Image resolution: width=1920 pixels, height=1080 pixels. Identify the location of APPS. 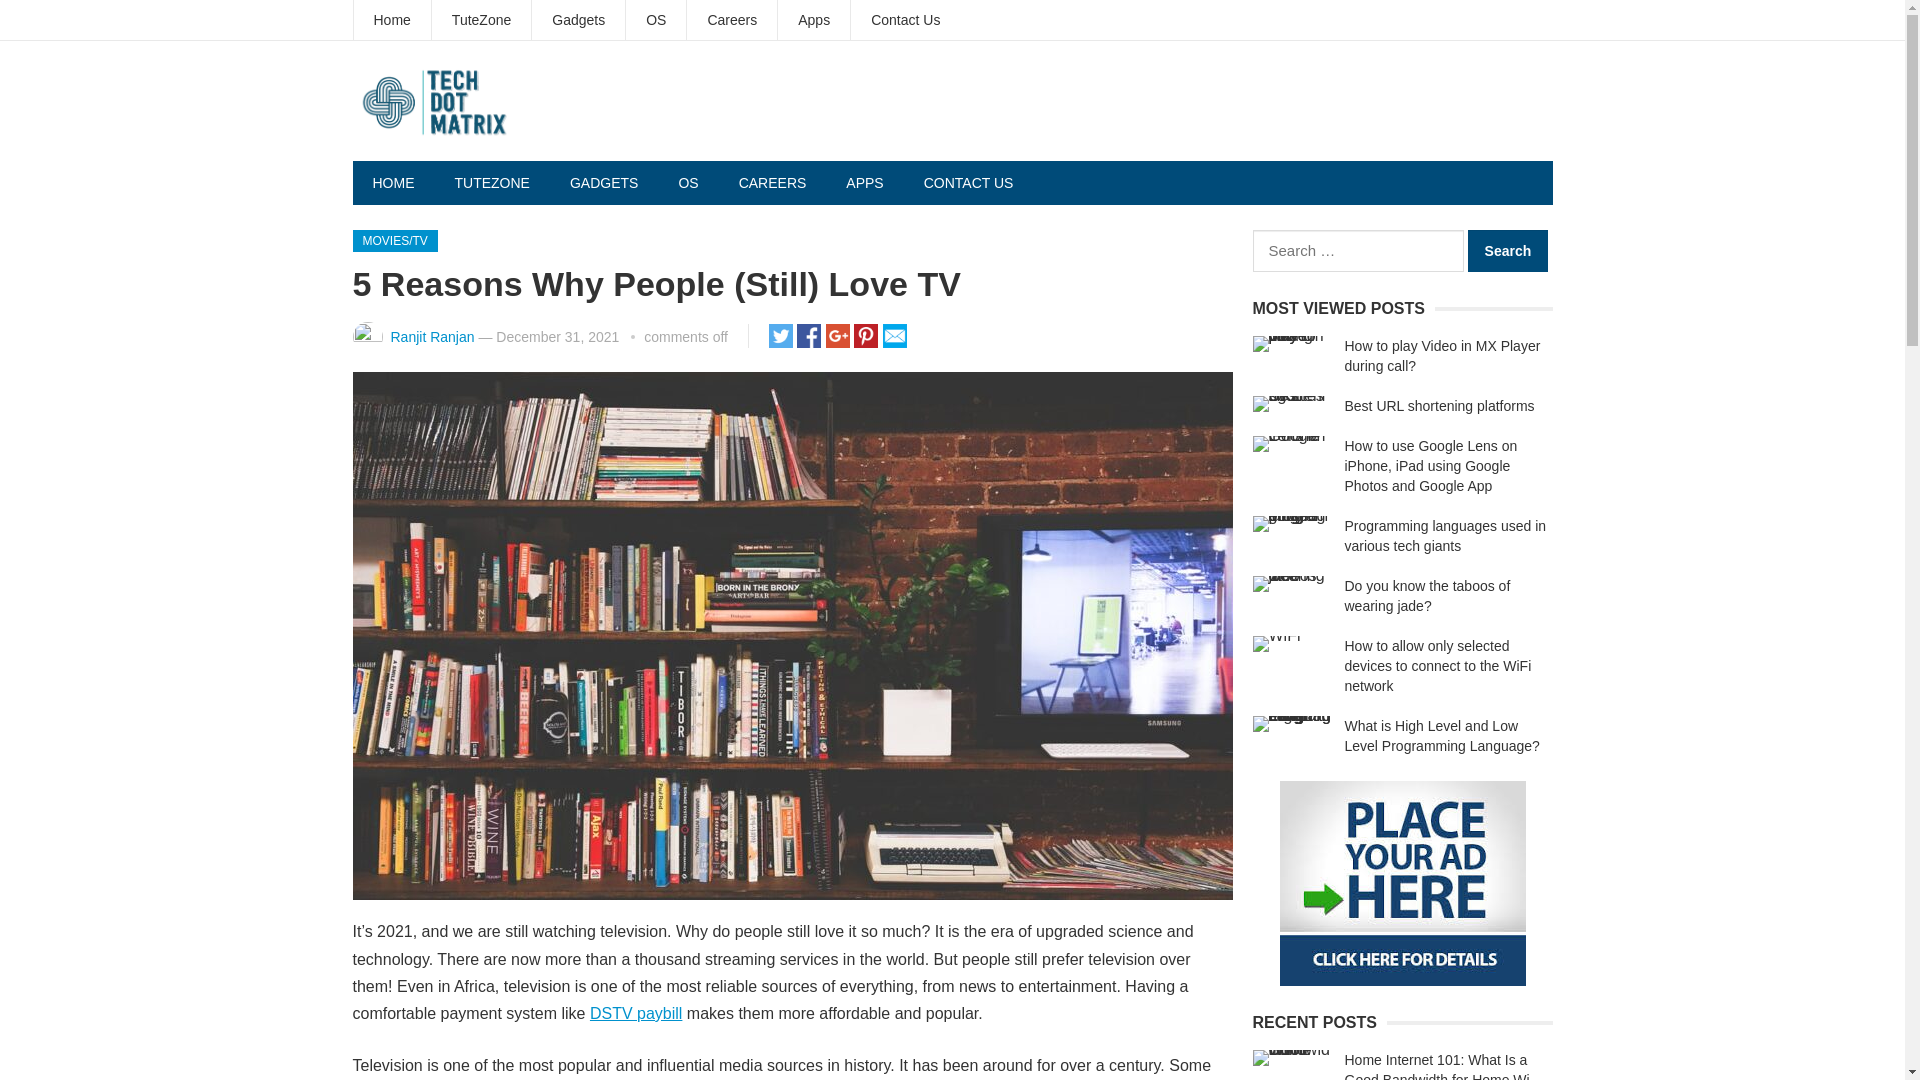
(864, 182).